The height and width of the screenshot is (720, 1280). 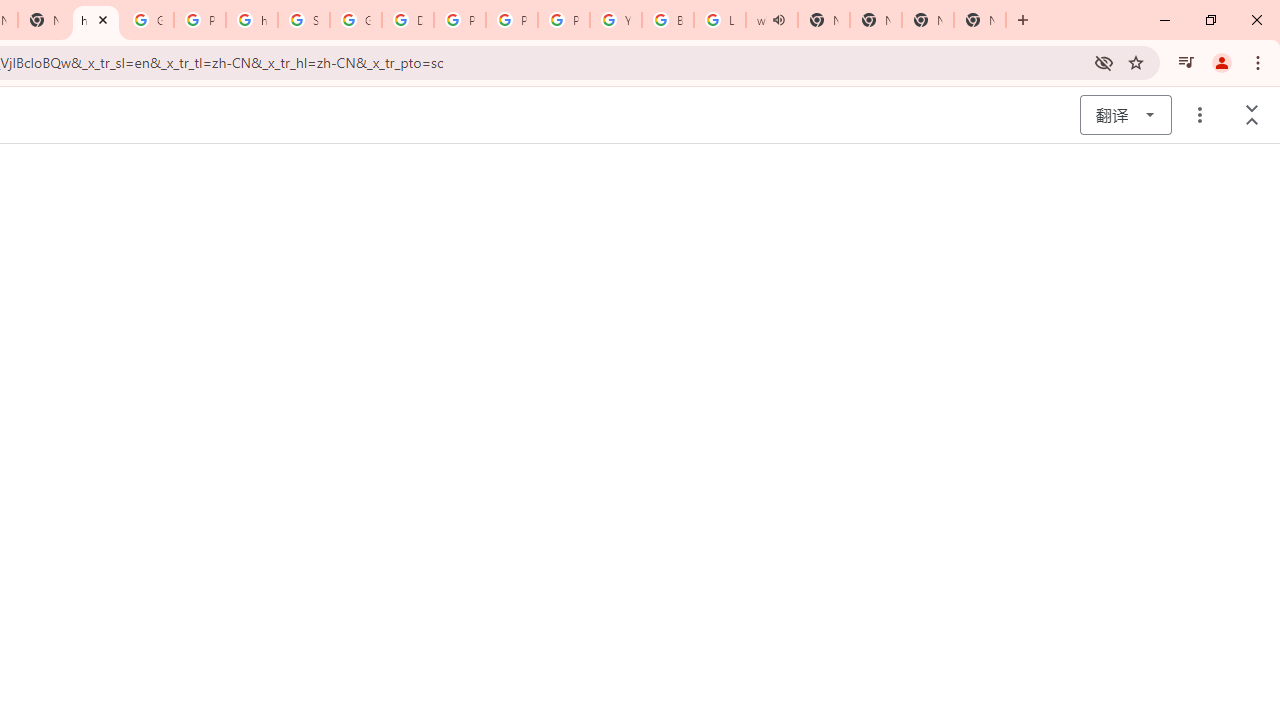 What do you see at coordinates (96, 20) in the screenshot?
I see `https://scholar.google.com/` at bounding box center [96, 20].